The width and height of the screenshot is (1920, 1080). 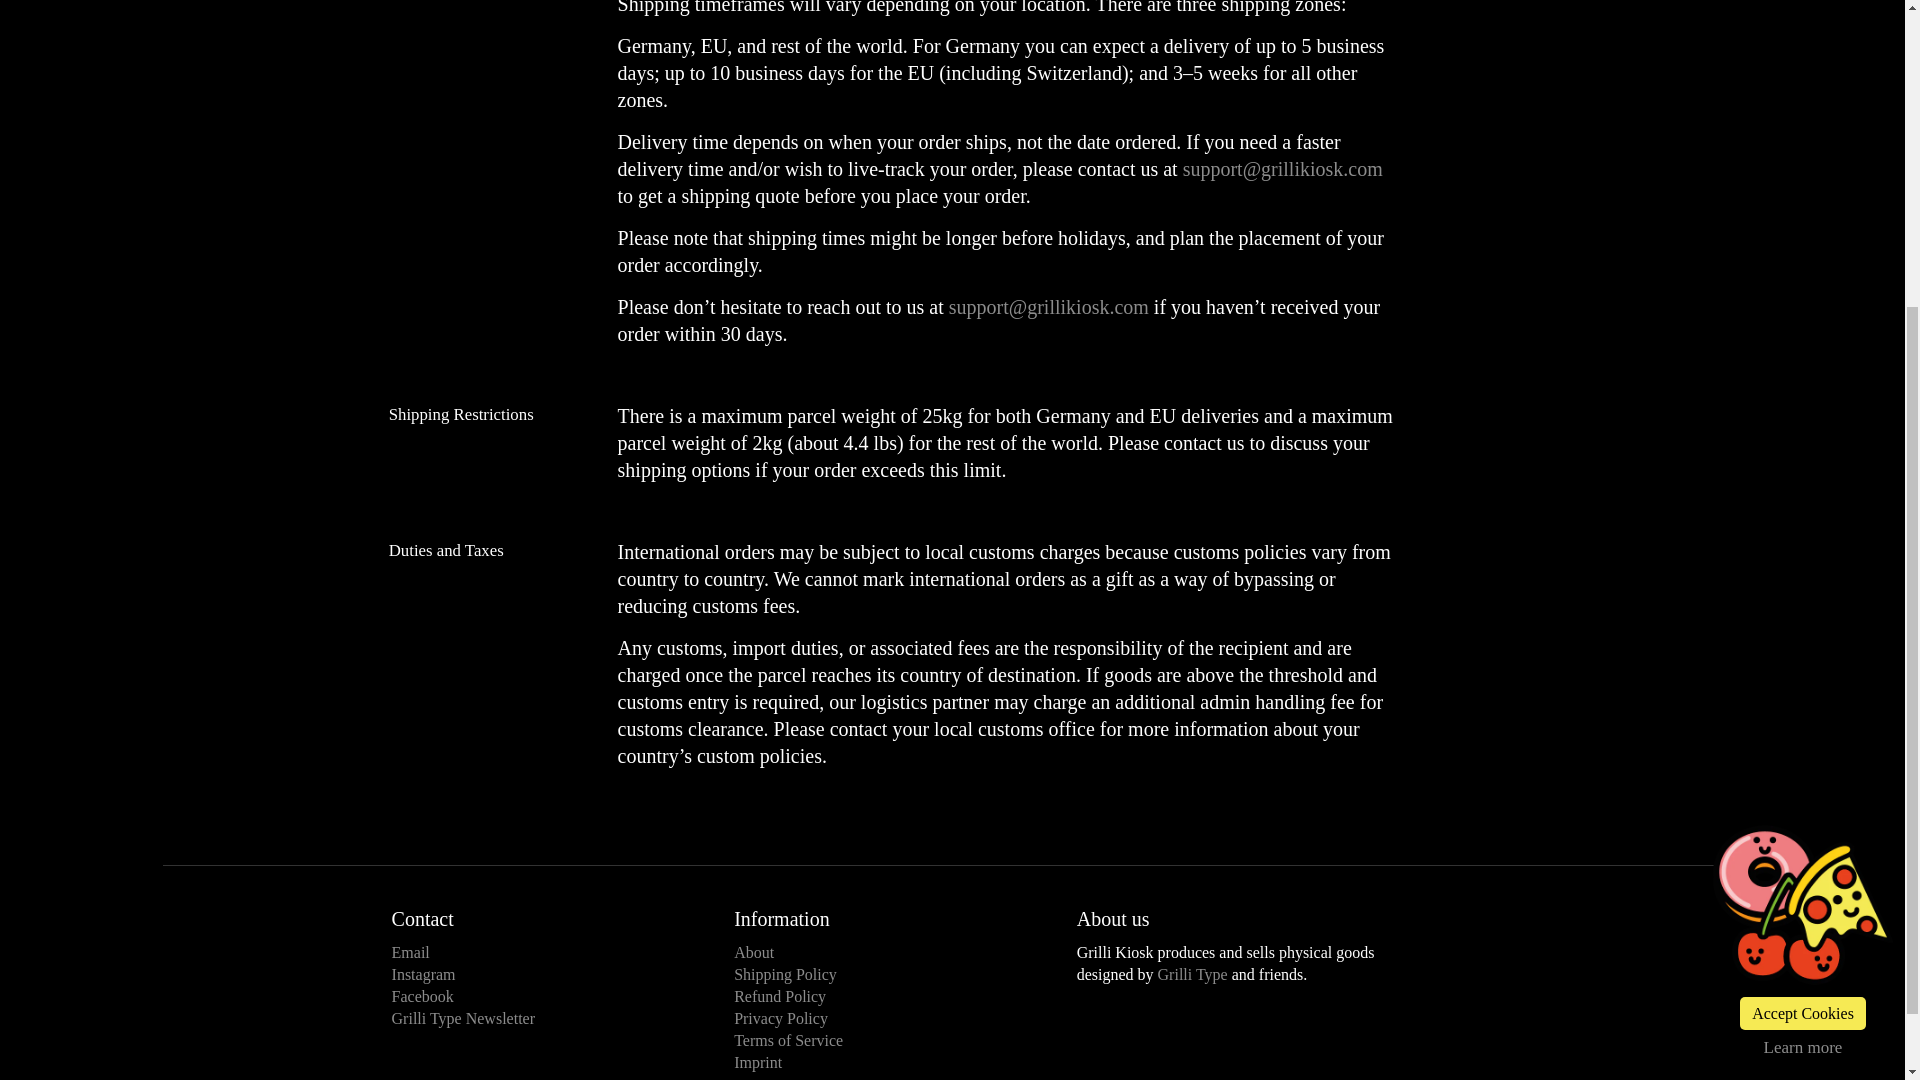 What do you see at coordinates (785, 974) in the screenshot?
I see `Shipping Policy` at bounding box center [785, 974].